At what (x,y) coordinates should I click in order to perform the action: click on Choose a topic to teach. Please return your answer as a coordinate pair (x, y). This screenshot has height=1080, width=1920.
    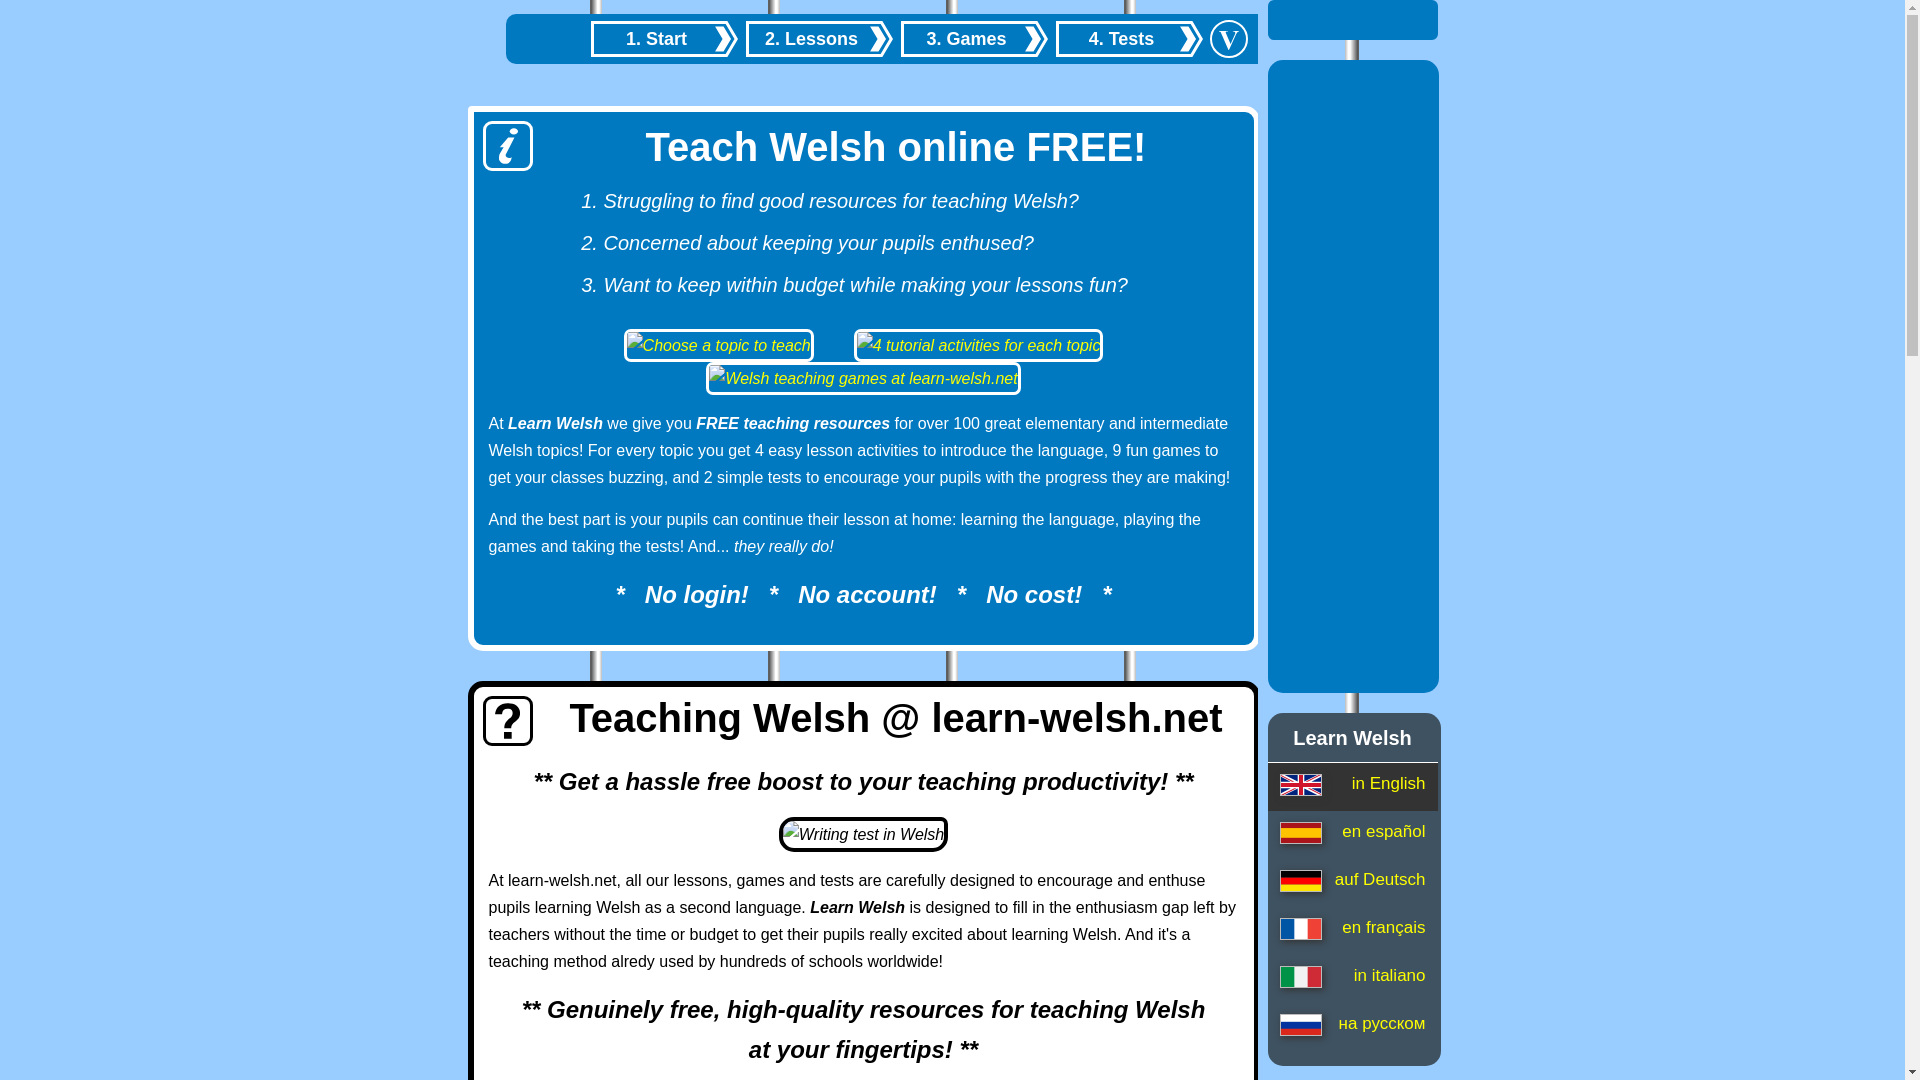
    Looking at the image, I should click on (718, 345).